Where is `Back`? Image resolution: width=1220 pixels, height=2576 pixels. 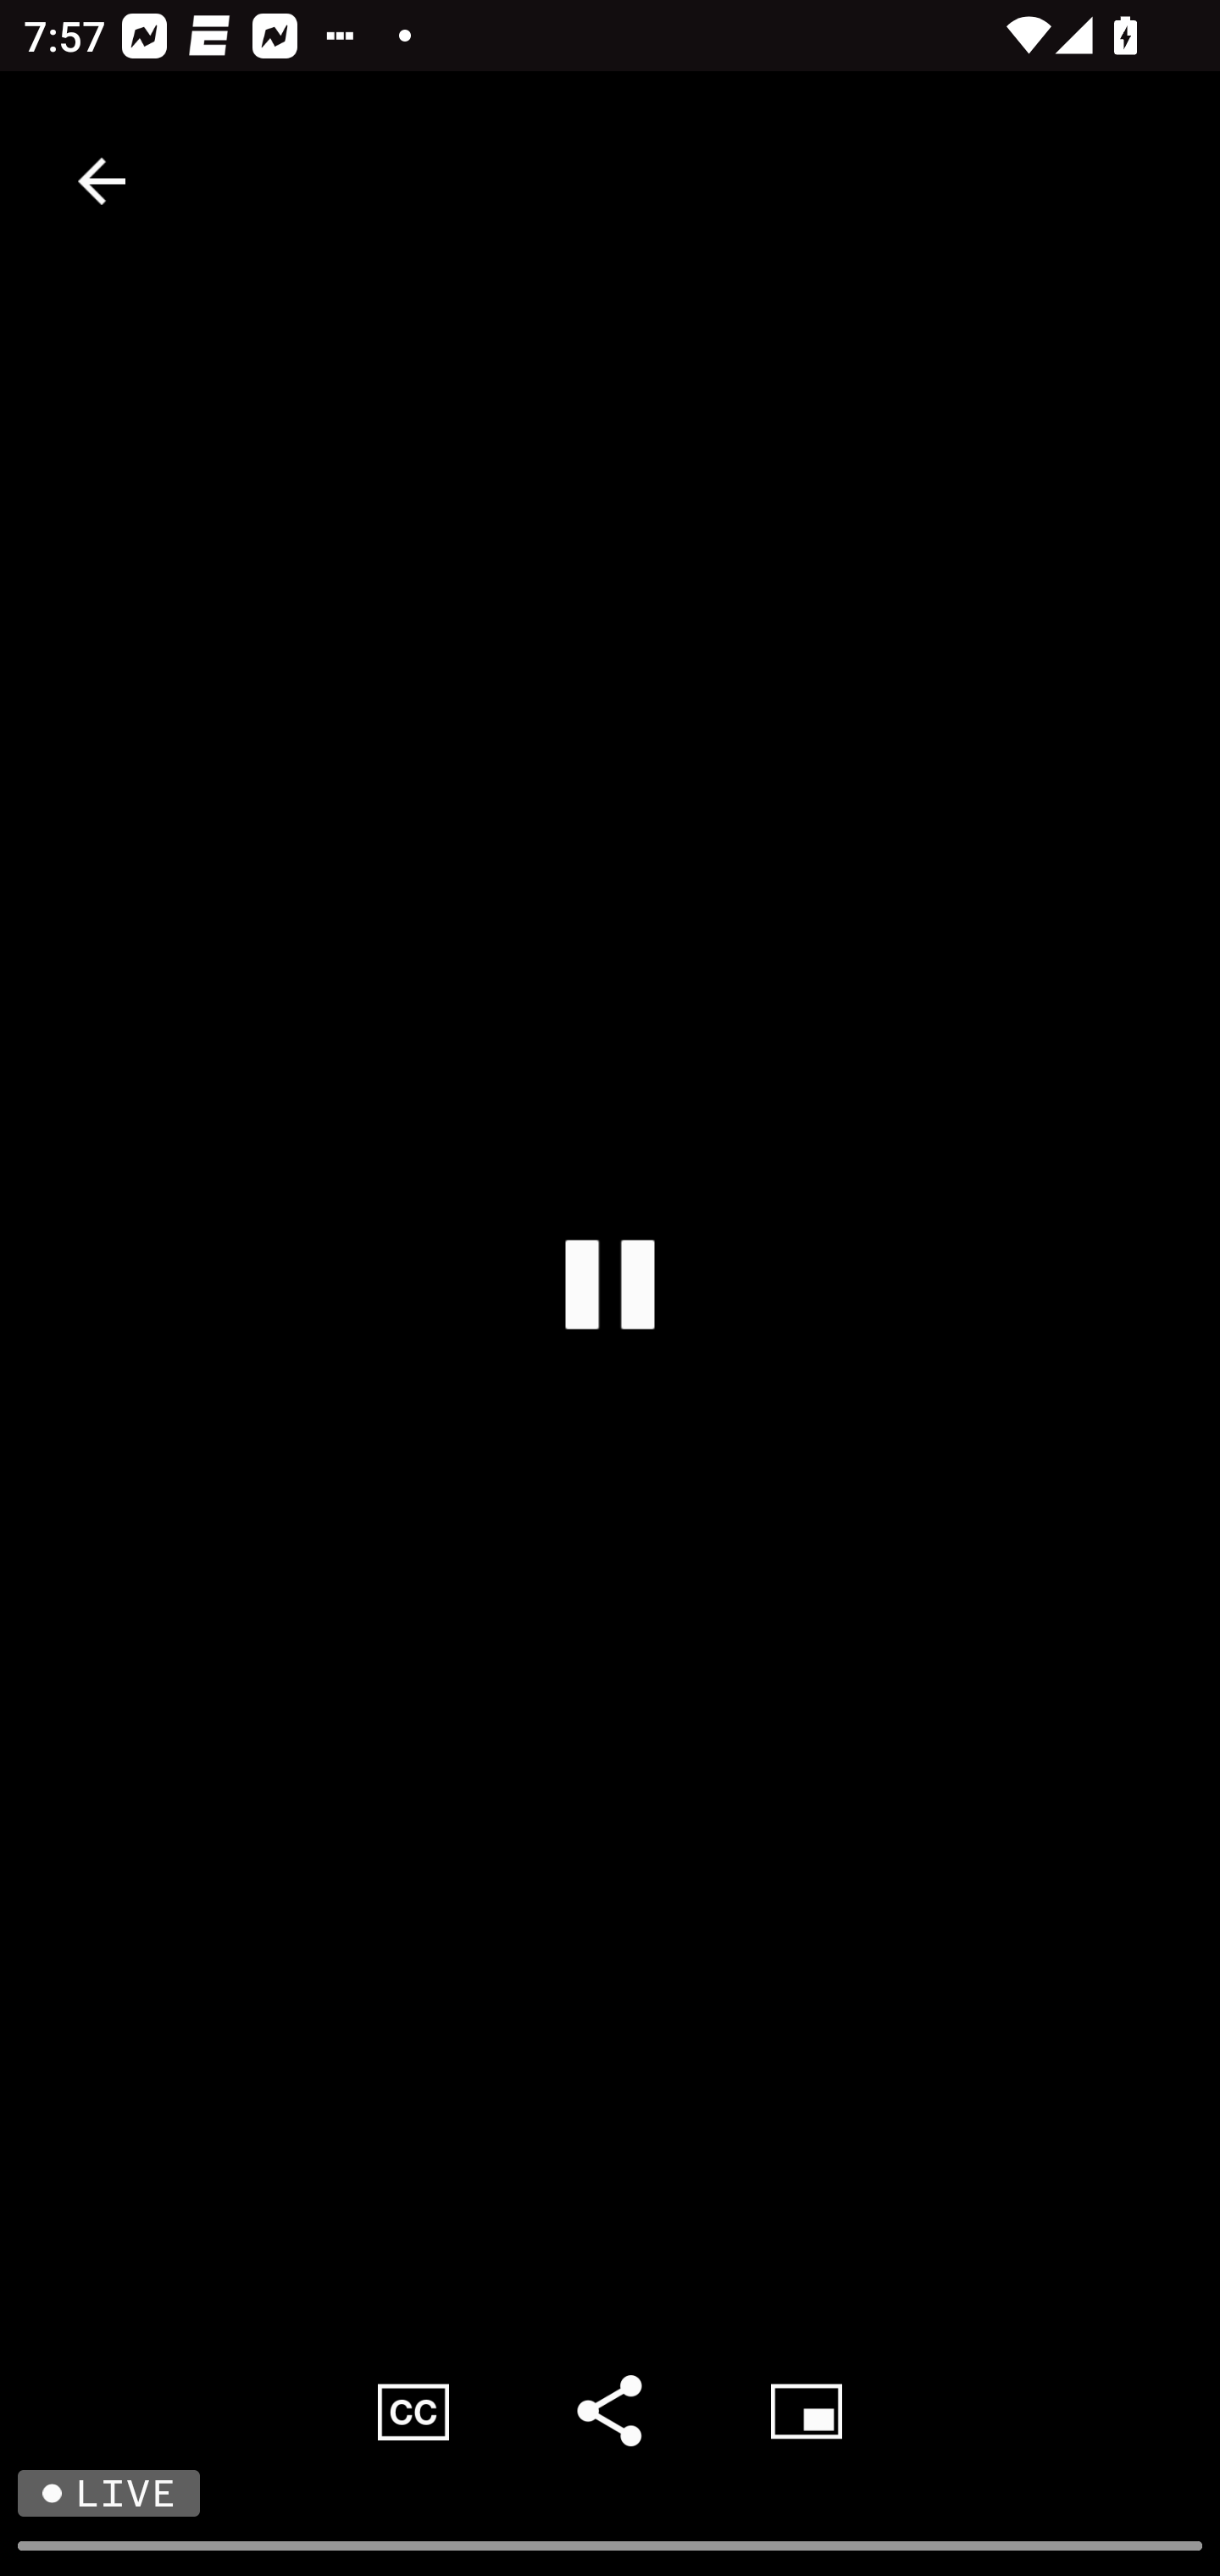 Back is located at coordinates (102, 181).